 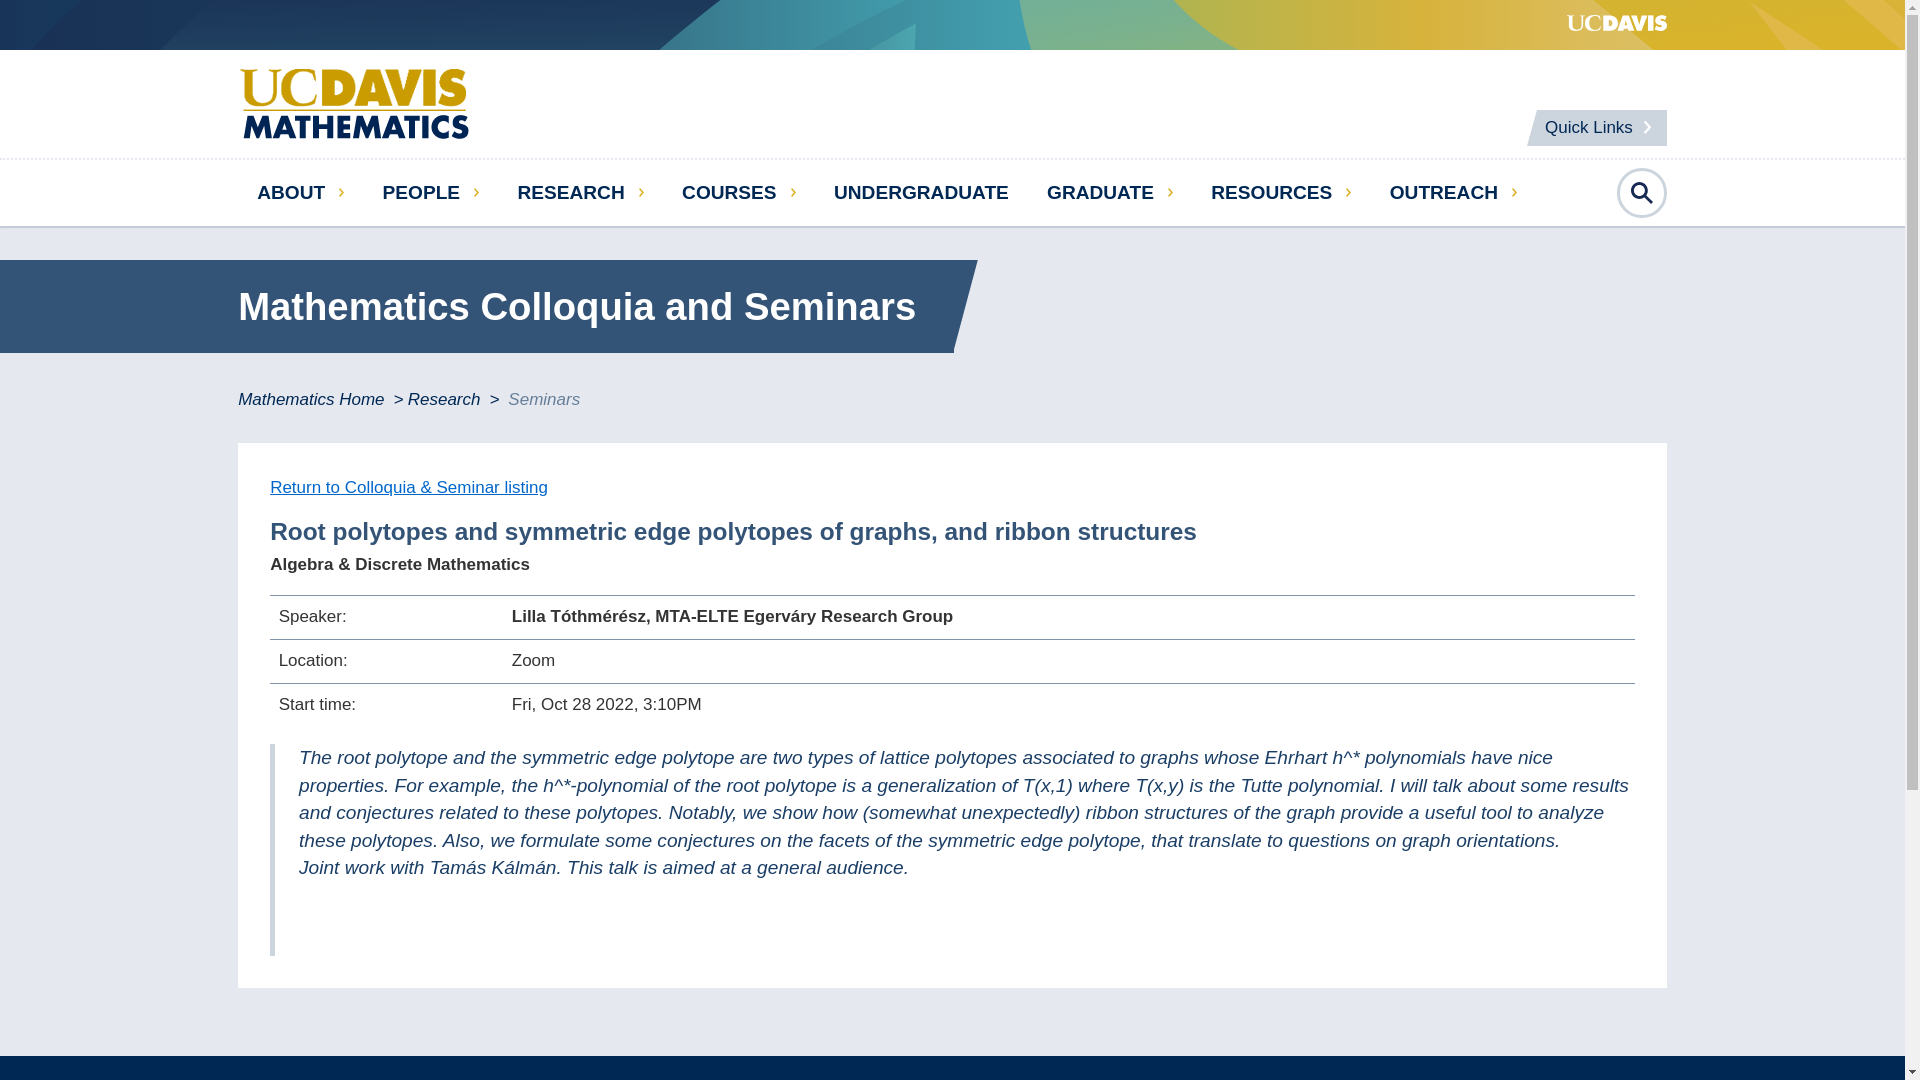 What do you see at coordinates (1852, 540) in the screenshot?
I see `Search` at bounding box center [1852, 540].